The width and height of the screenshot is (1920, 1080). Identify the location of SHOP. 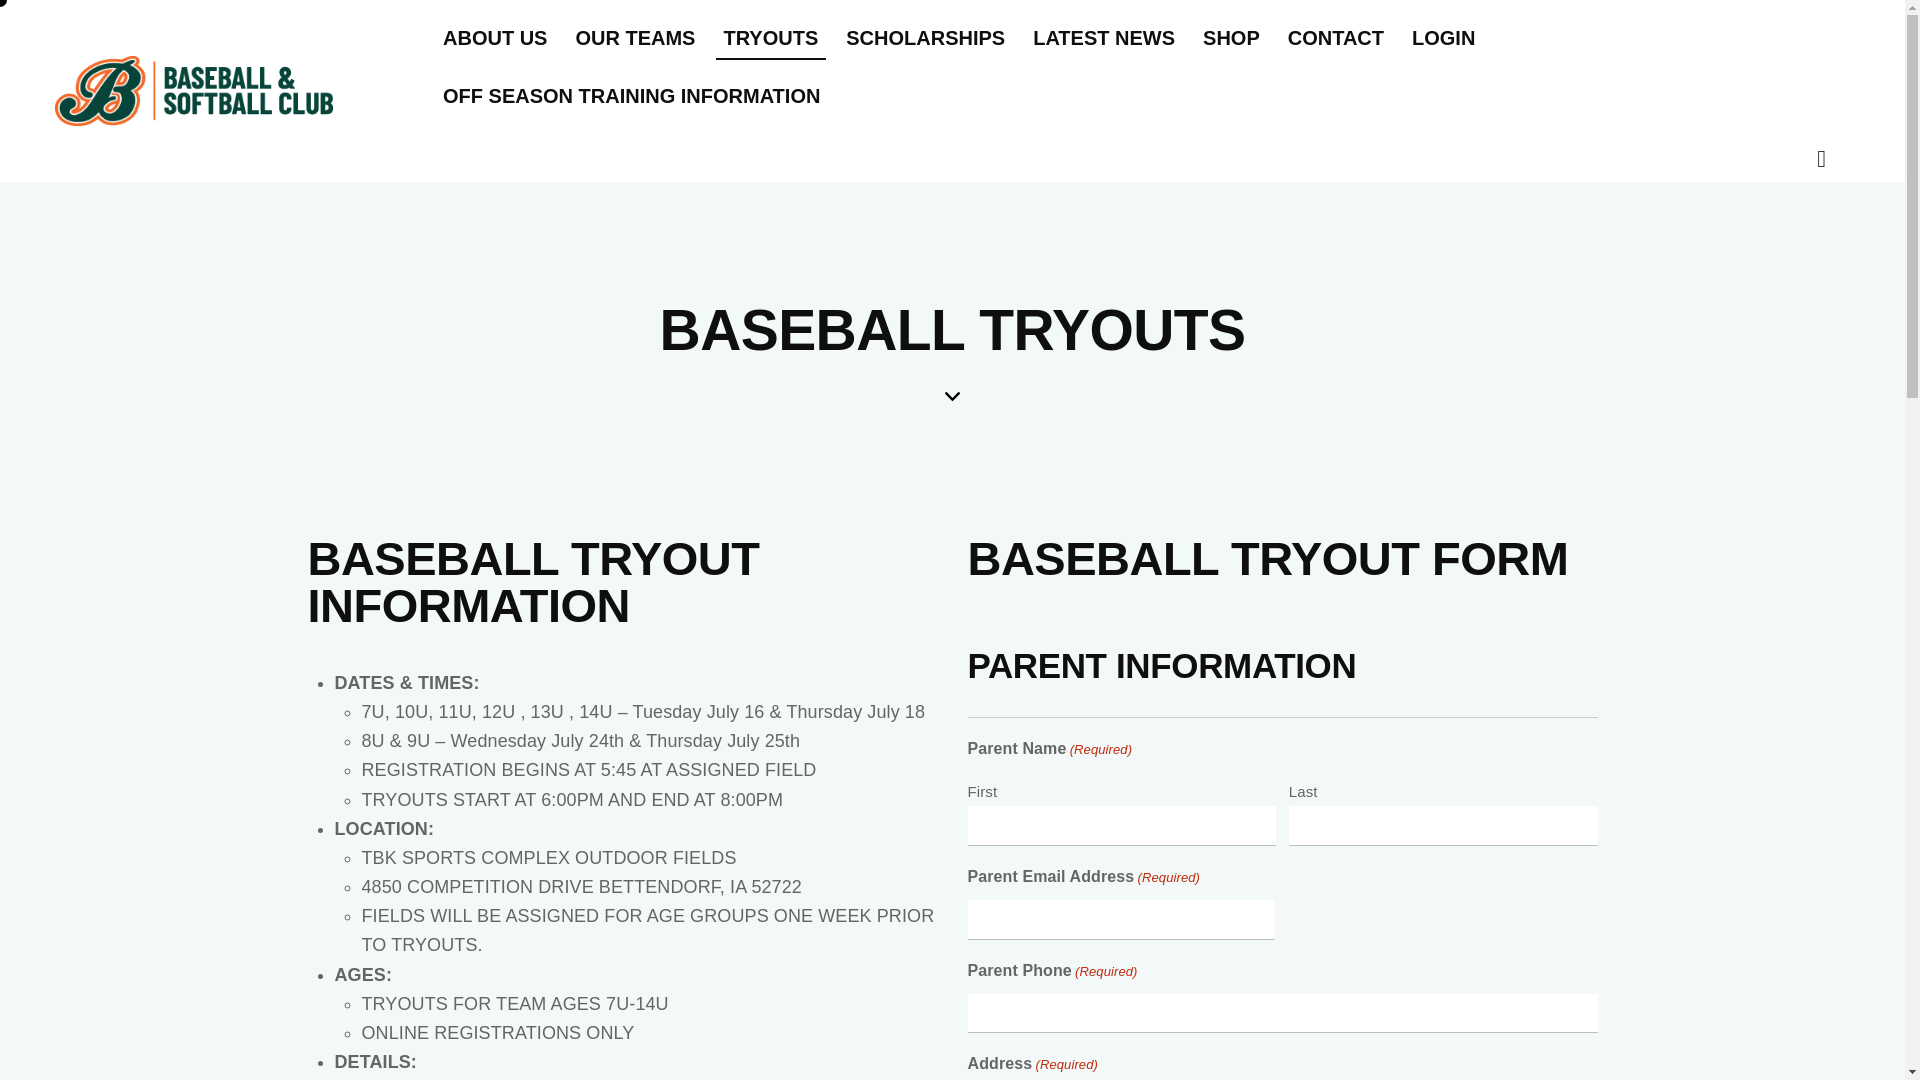
(1231, 37).